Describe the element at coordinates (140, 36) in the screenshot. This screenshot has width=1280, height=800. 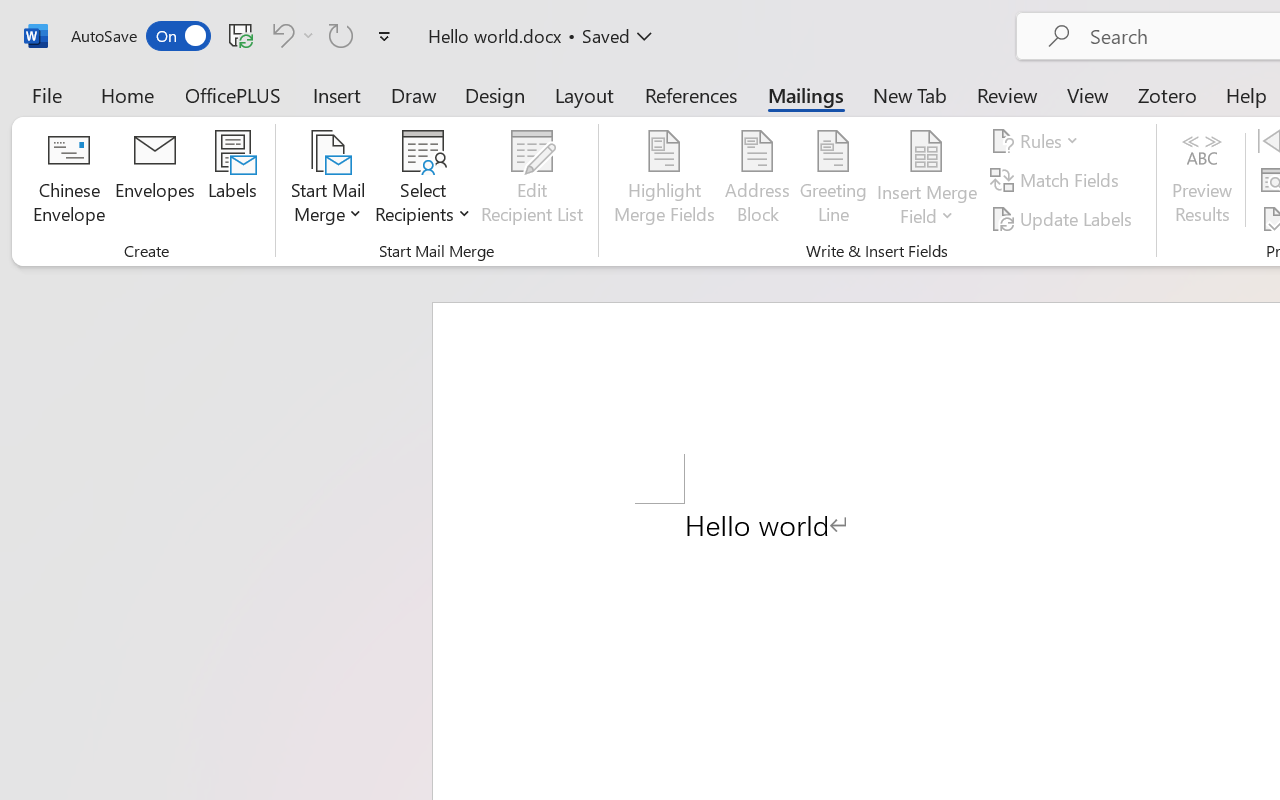
I see `AutoSave` at that location.